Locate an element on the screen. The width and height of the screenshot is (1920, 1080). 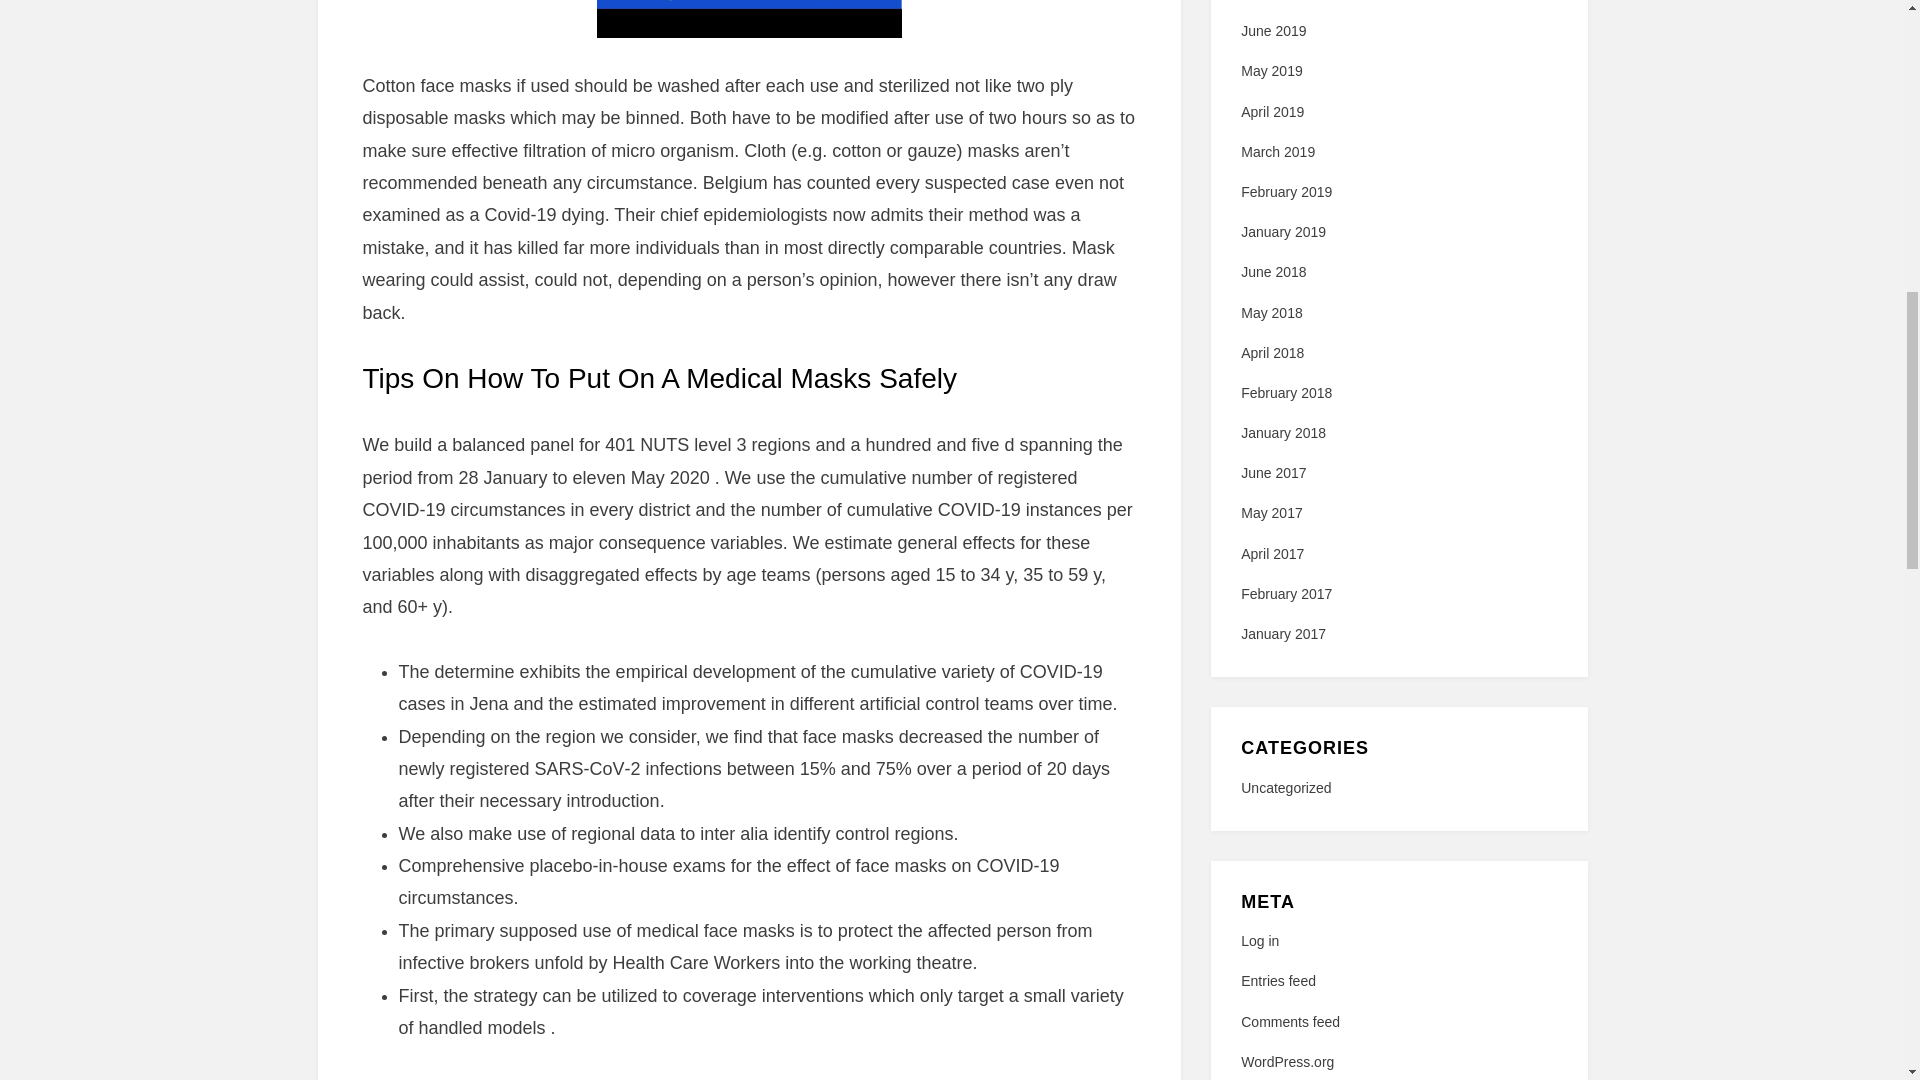
April 2018 is located at coordinates (1272, 352).